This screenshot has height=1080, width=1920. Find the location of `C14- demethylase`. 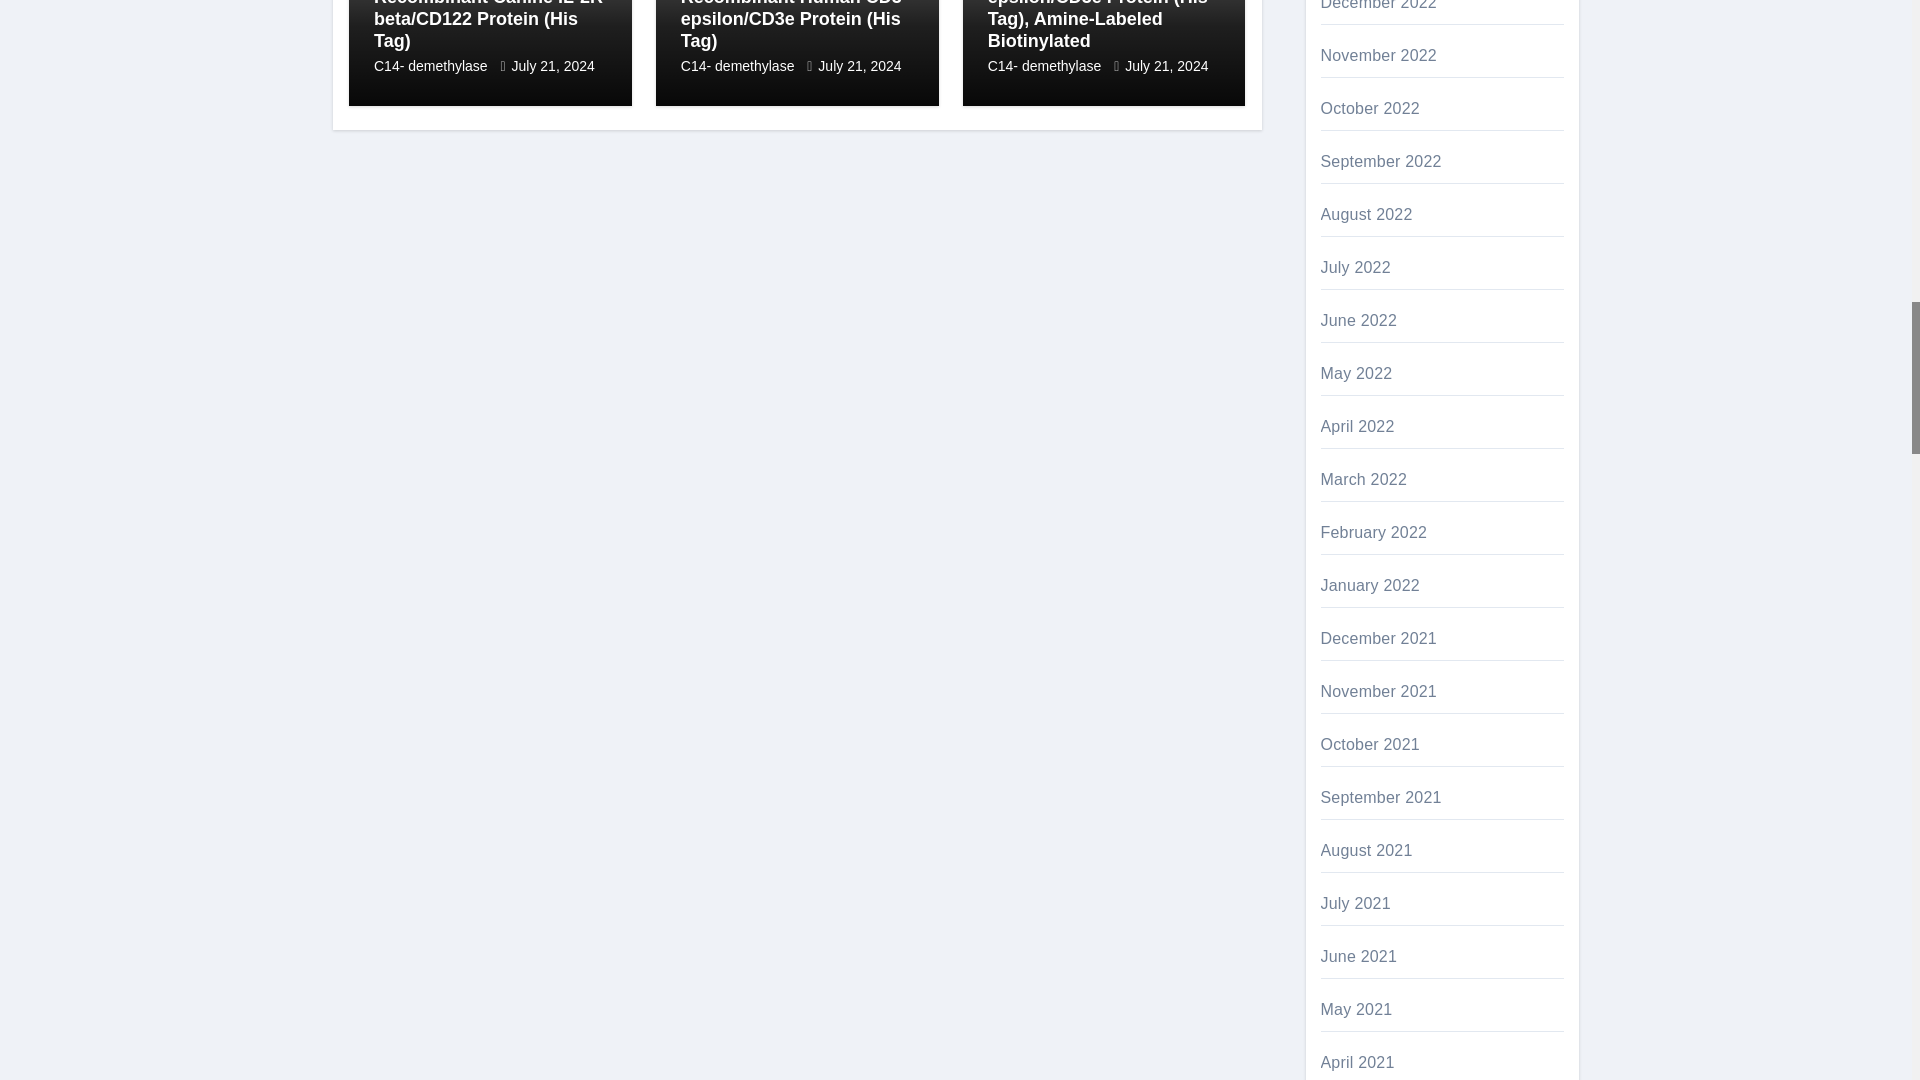

C14- demethylase is located at coordinates (432, 66).